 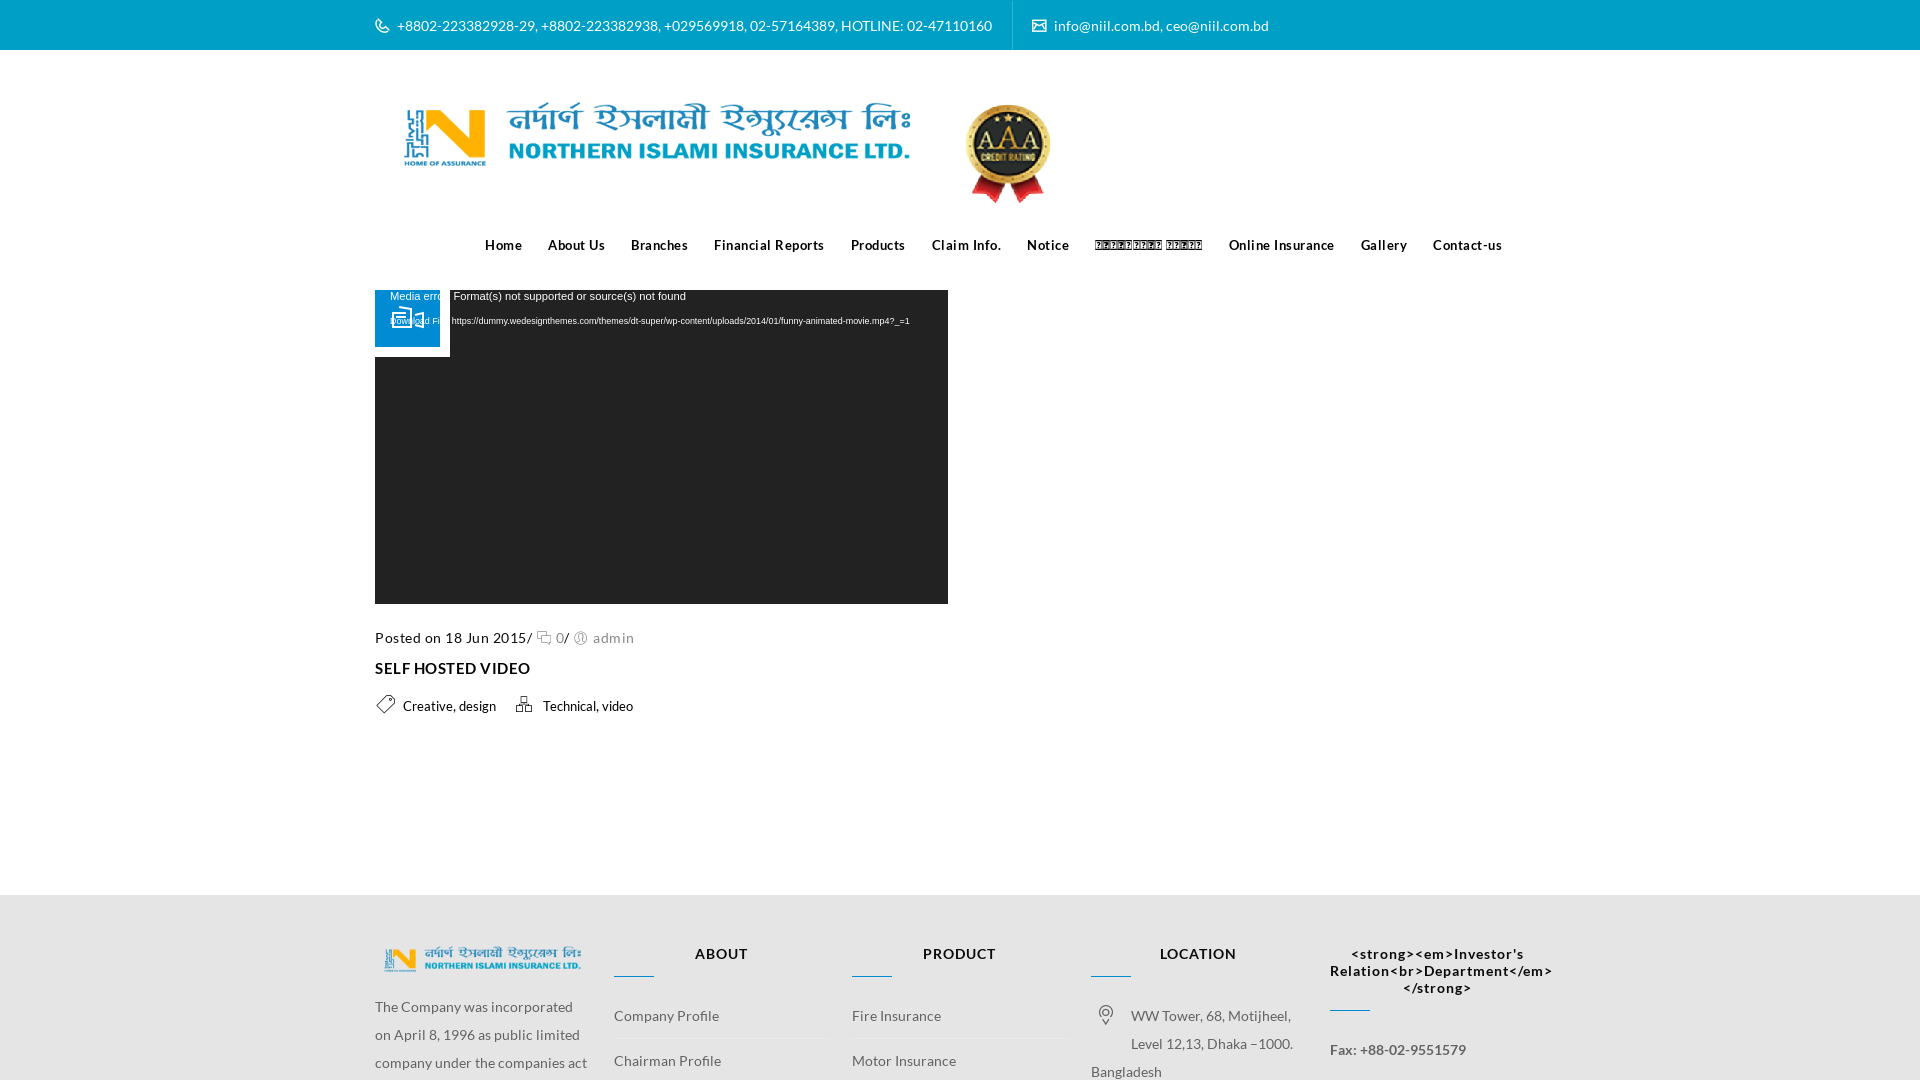 What do you see at coordinates (1282, 245) in the screenshot?
I see `Online Insurance` at bounding box center [1282, 245].